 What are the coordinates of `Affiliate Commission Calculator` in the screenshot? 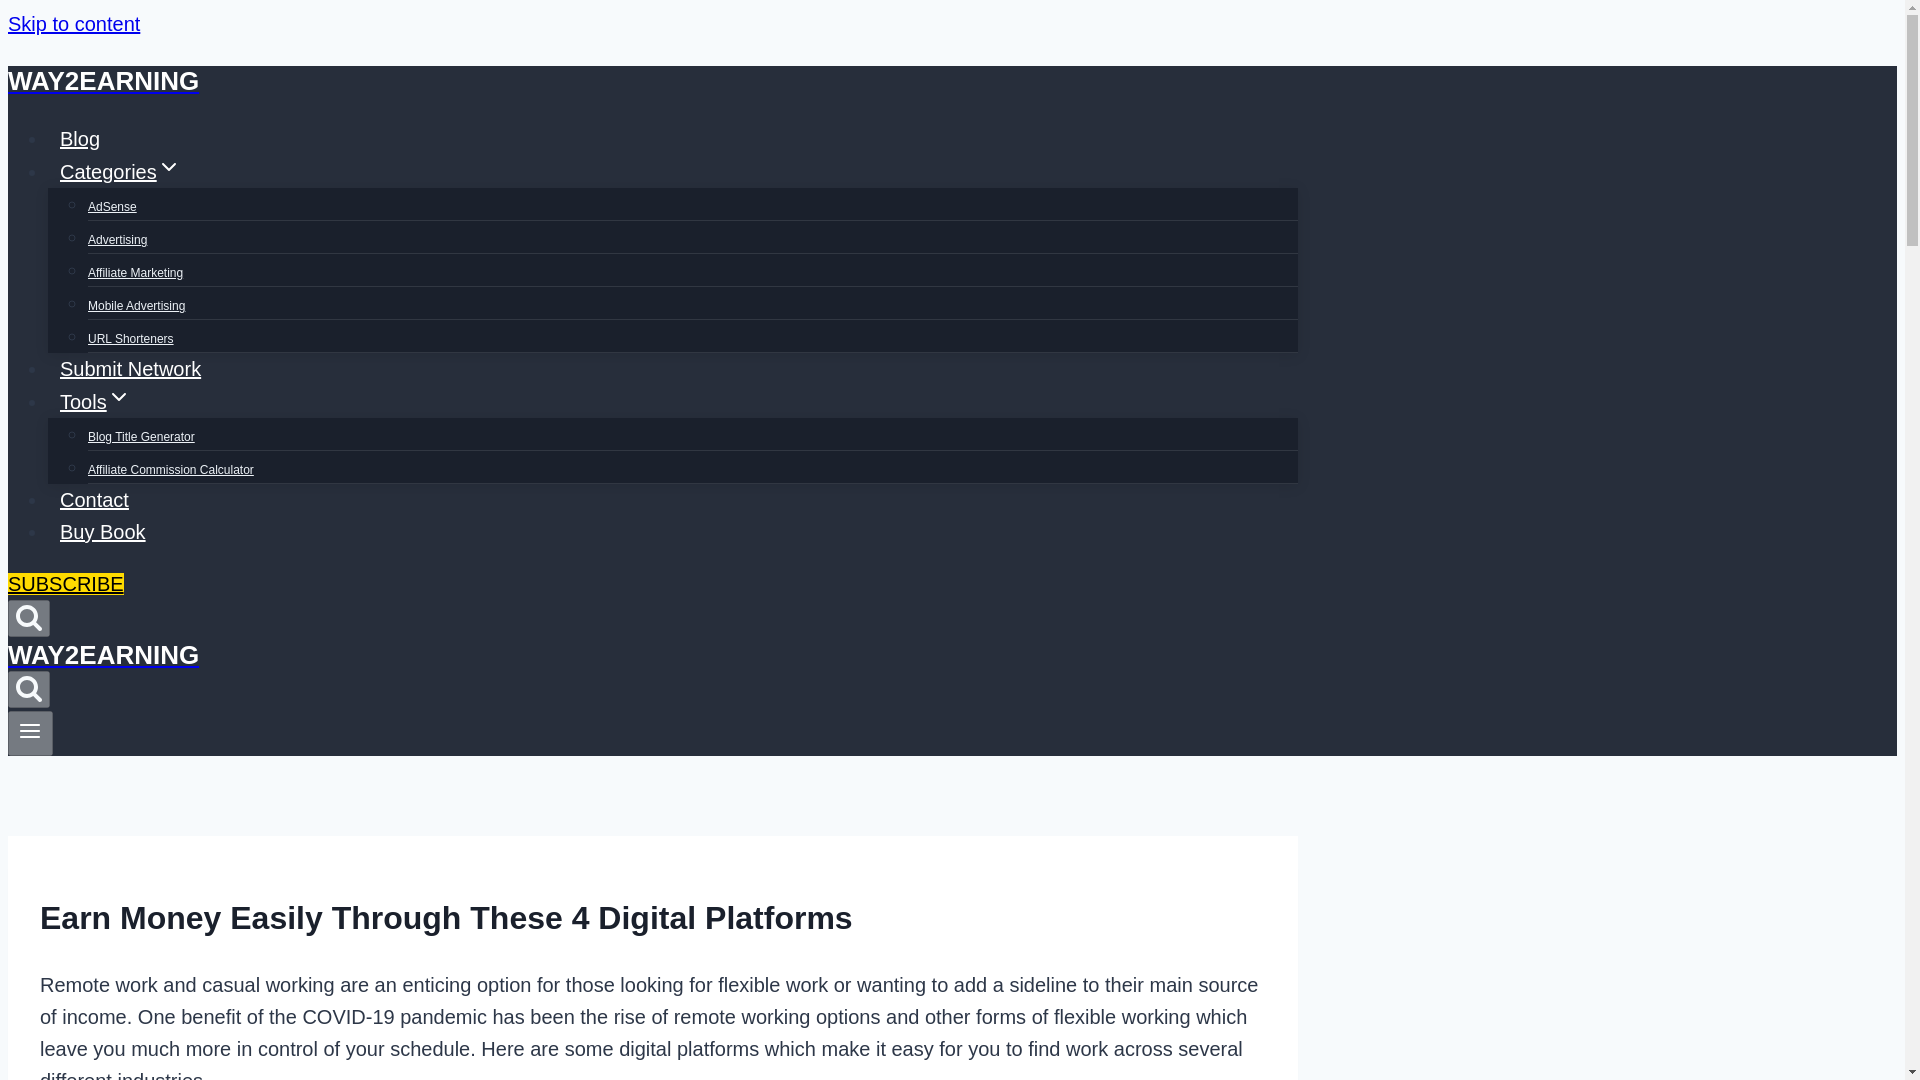 It's located at (170, 470).